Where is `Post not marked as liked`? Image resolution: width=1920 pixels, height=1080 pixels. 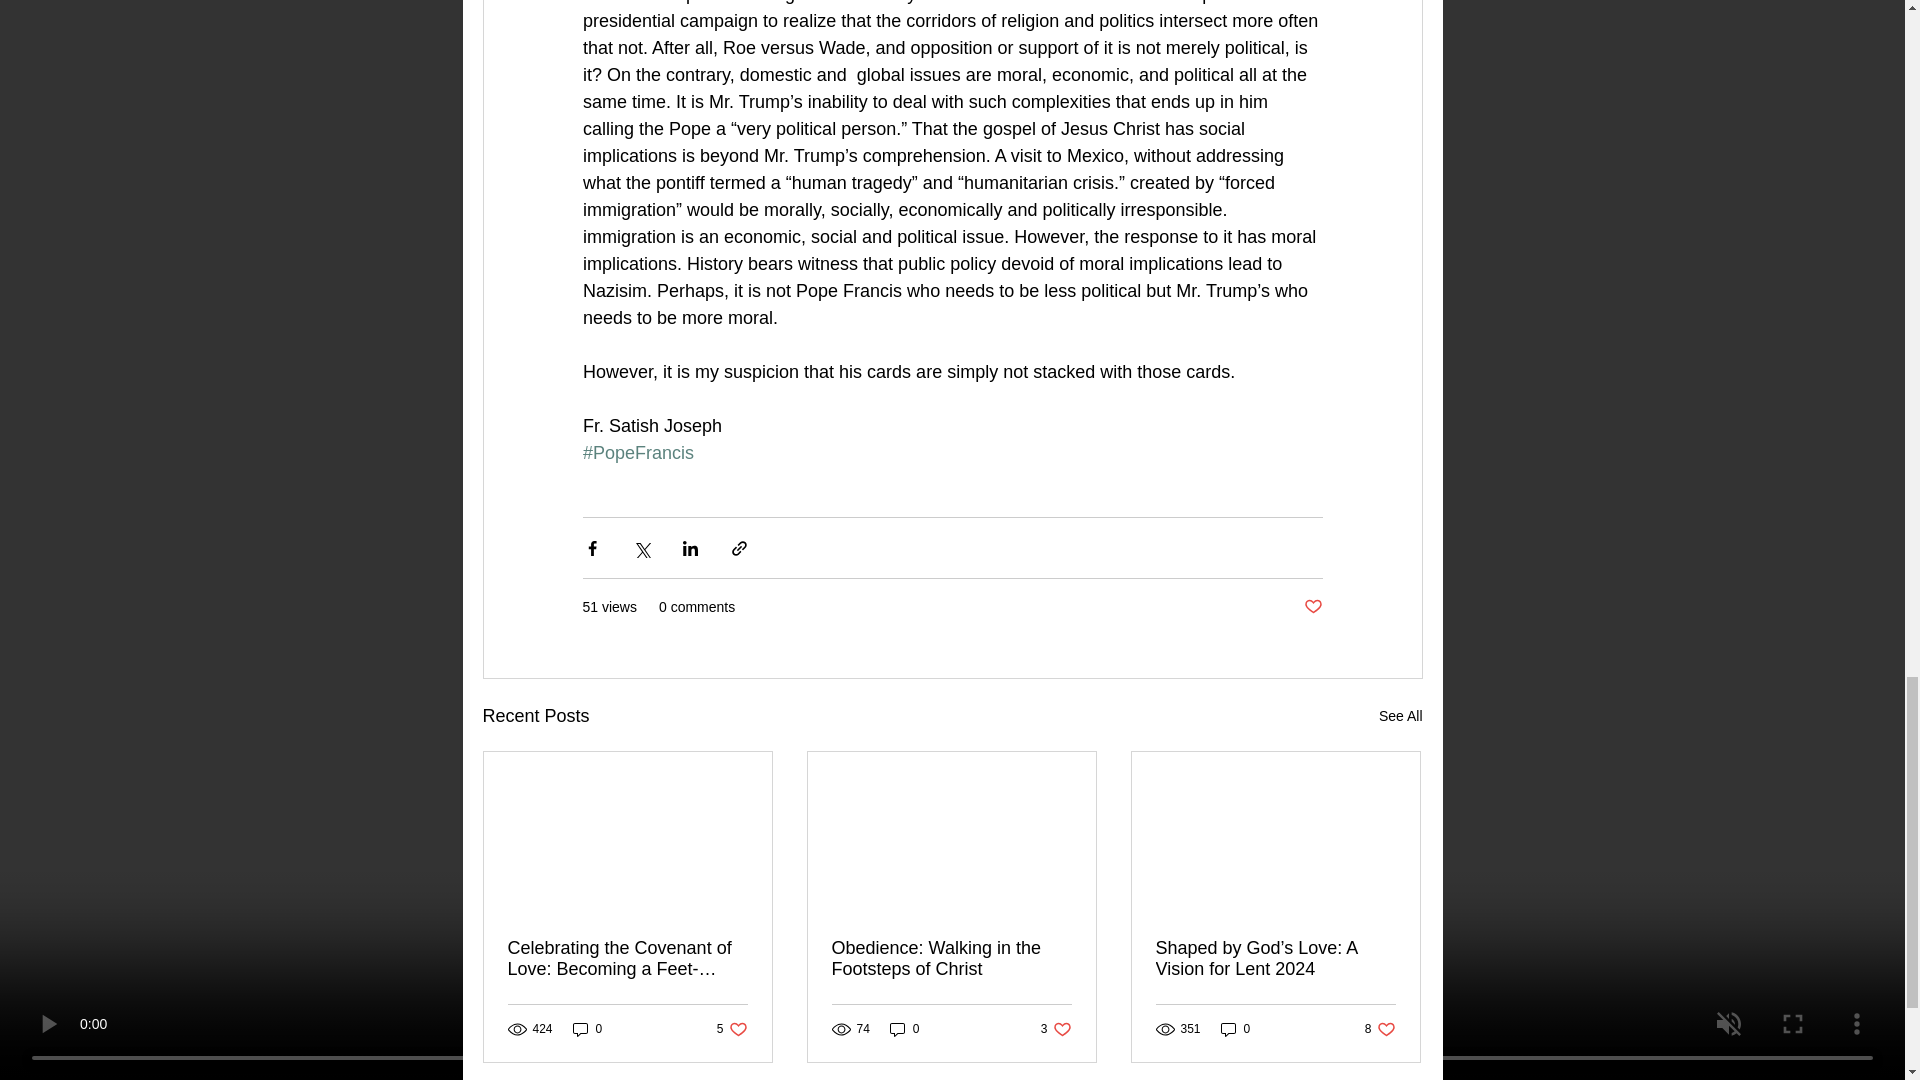 Post not marked as liked is located at coordinates (1380, 1028).